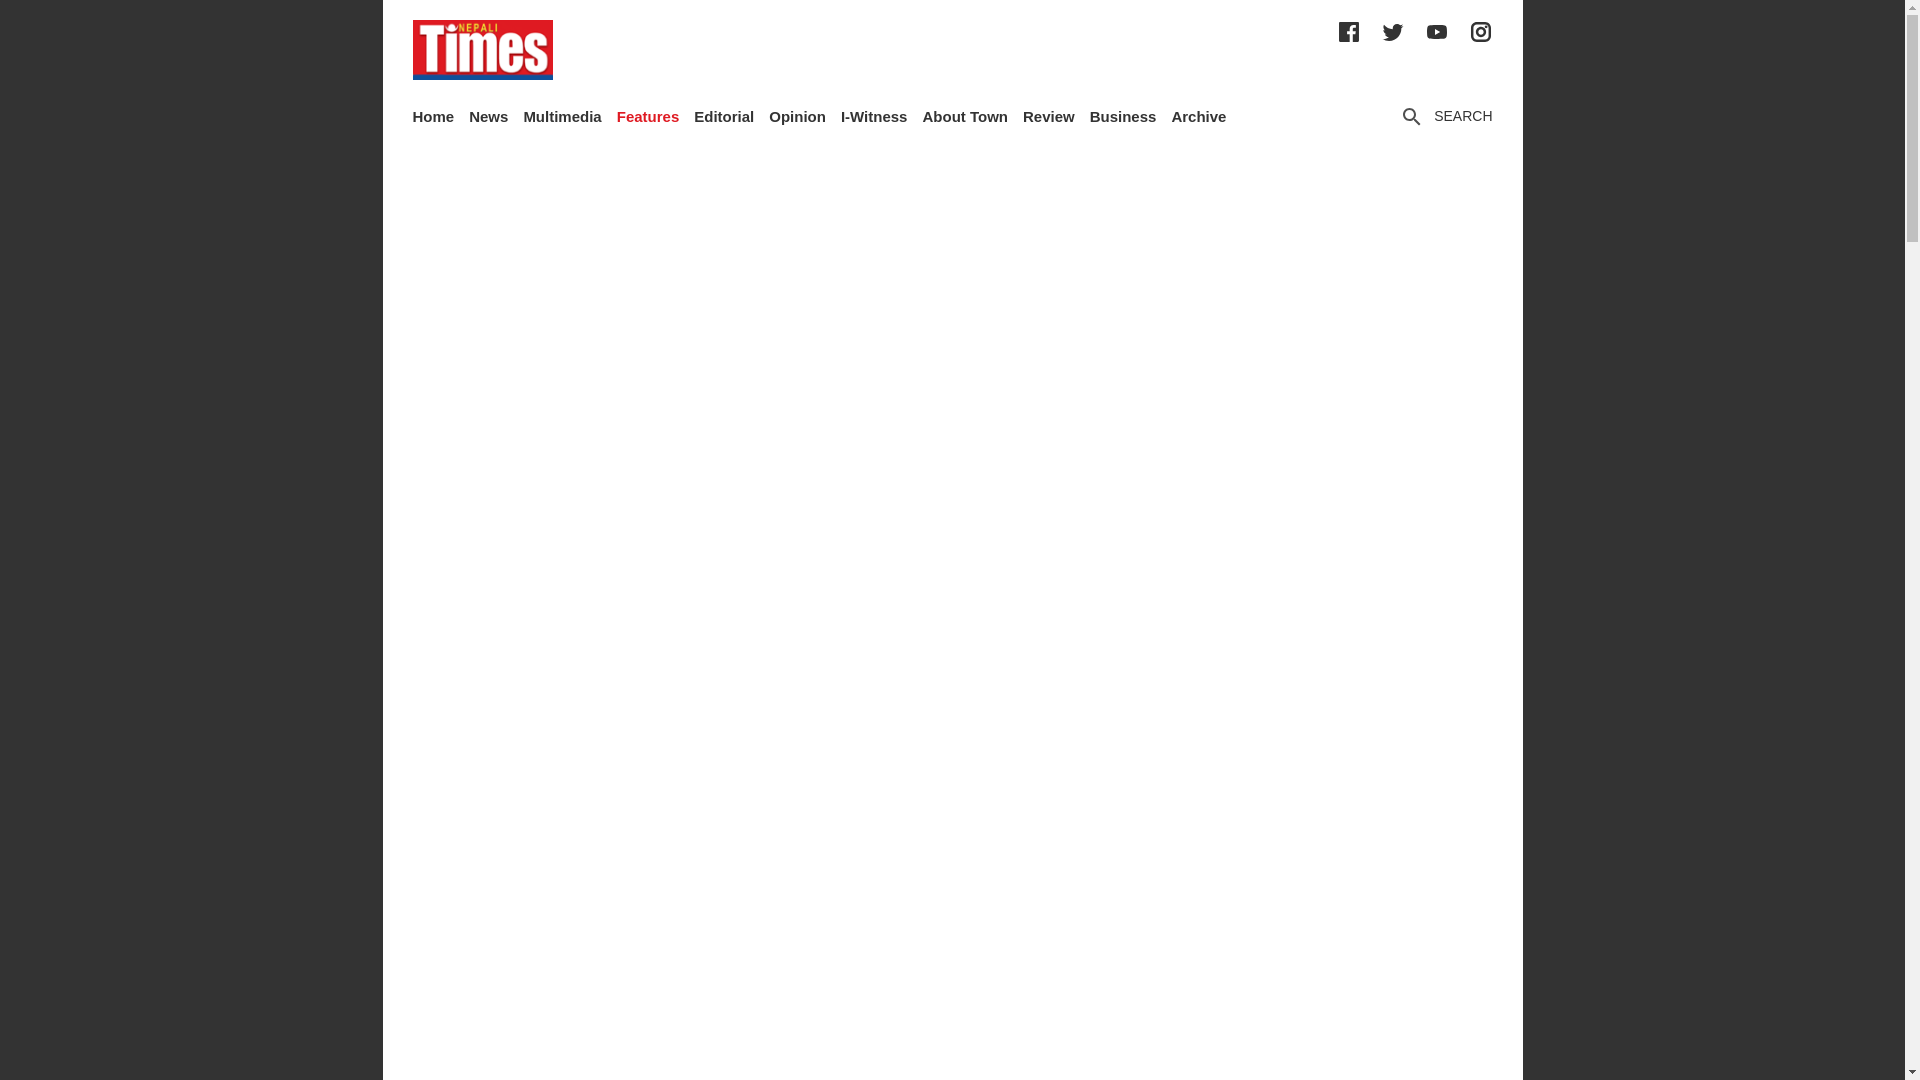 Image resolution: width=1920 pixels, height=1080 pixels. I want to click on Editorial, so click(724, 116).